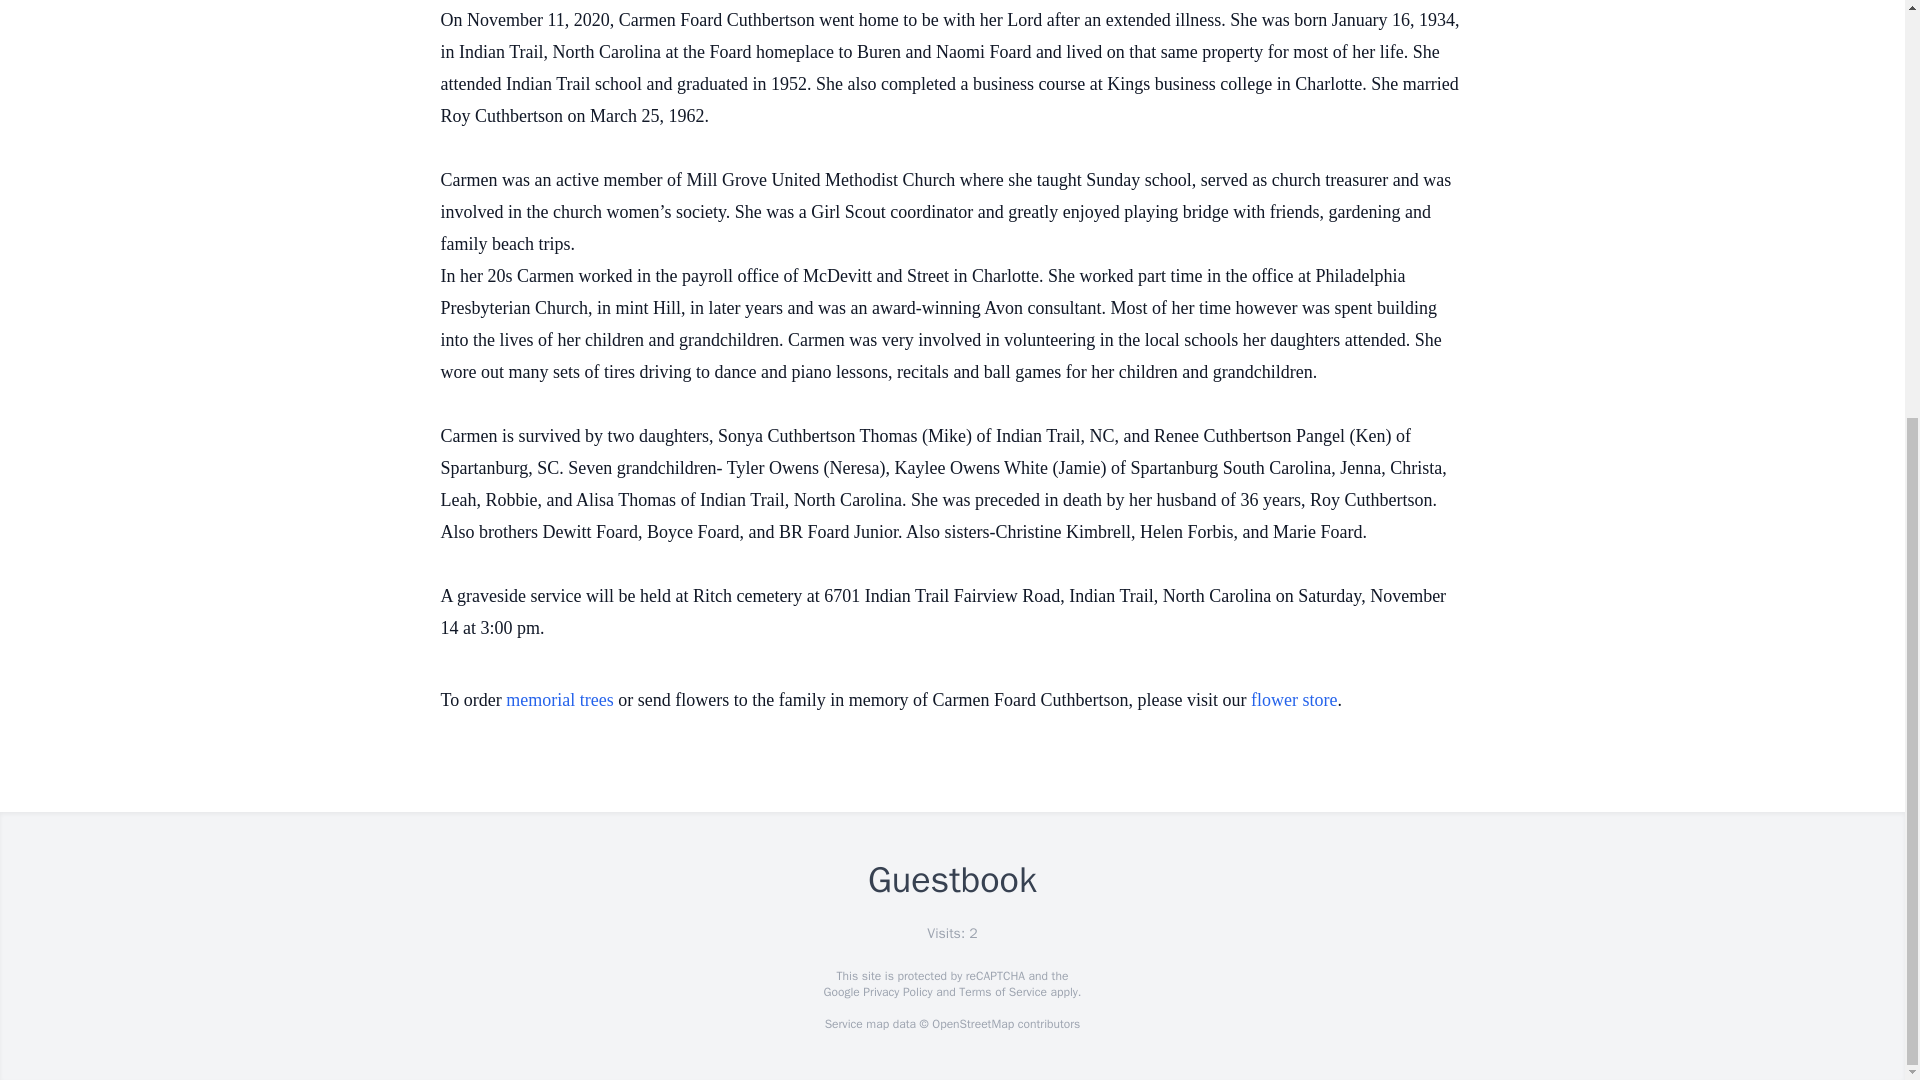 The width and height of the screenshot is (1920, 1080). Describe the element at coordinates (896, 992) in the screenshot. I see `Privacy Policy` at that location.